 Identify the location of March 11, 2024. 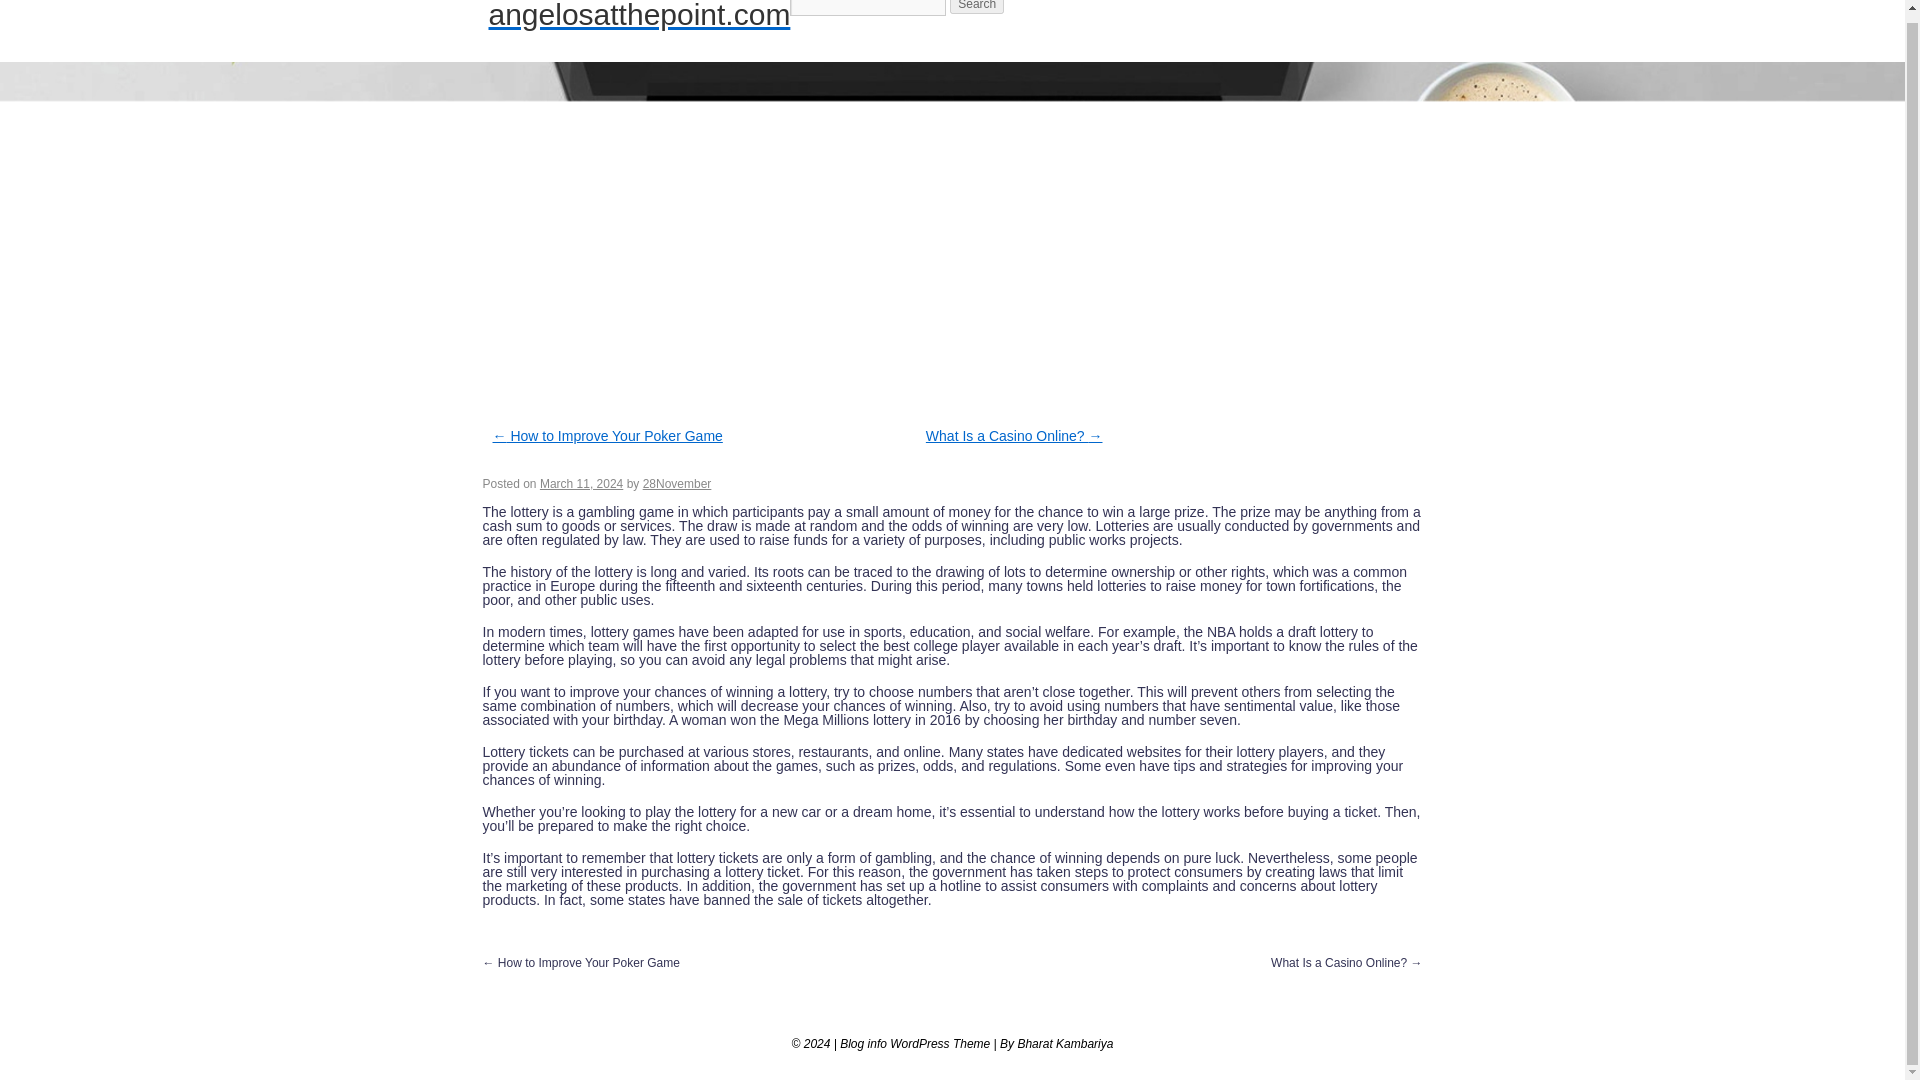
(580, 484).